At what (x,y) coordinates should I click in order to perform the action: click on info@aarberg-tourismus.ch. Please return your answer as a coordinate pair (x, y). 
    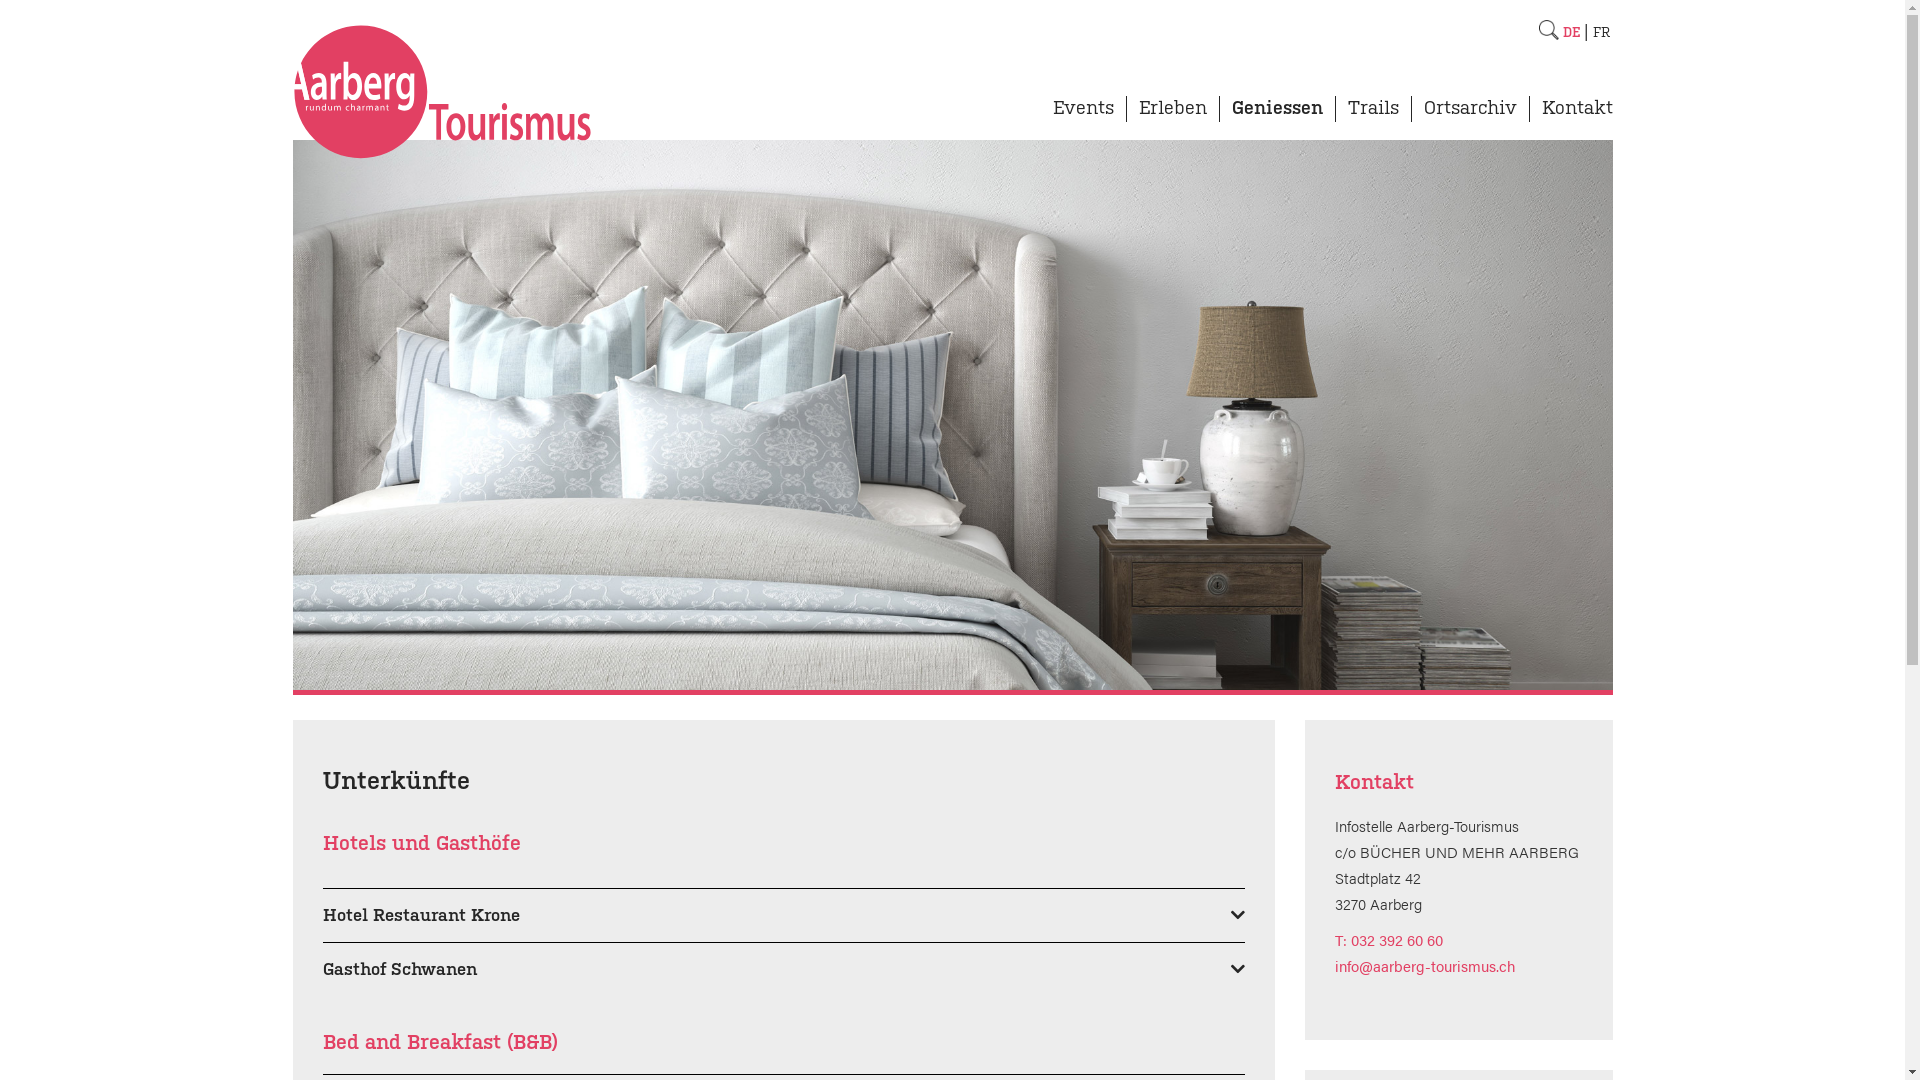
    Looking at the image, I should click on (1425, 966).